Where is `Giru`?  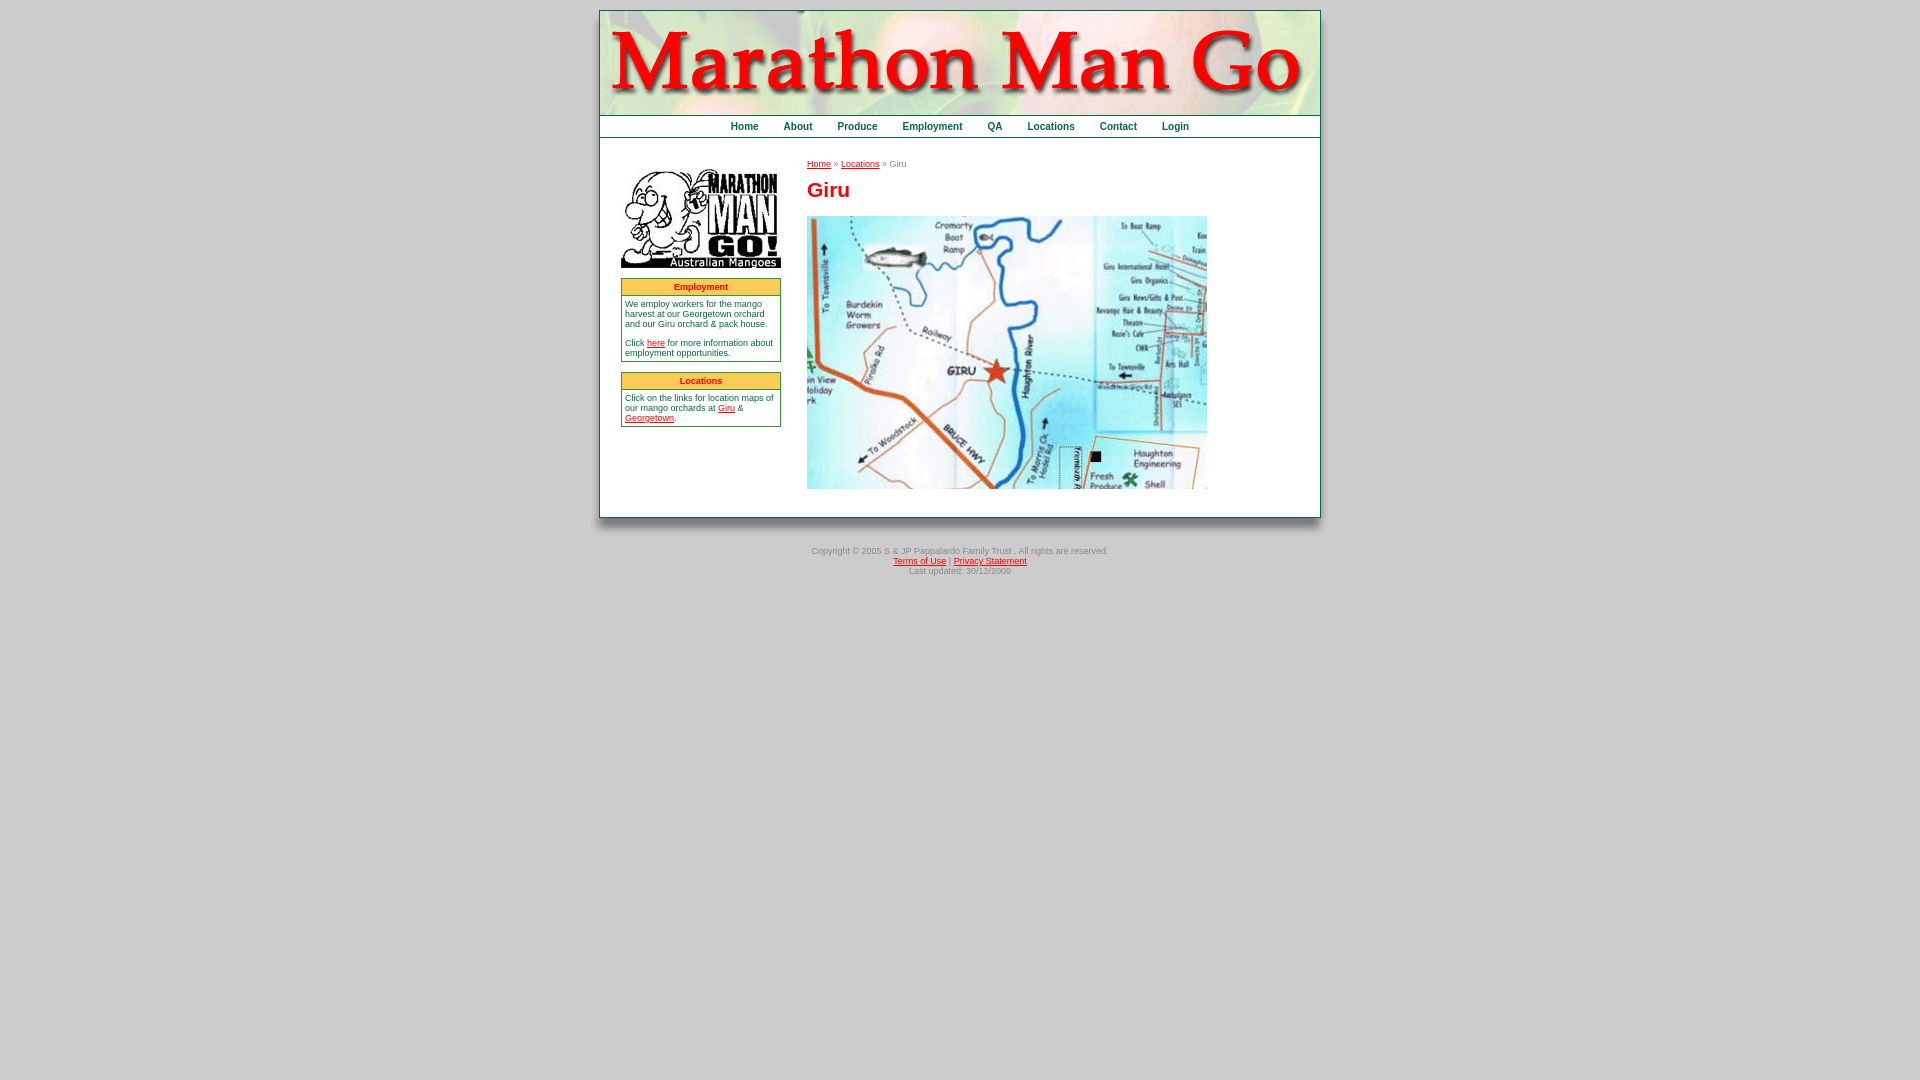
Giru is located at coordinates (726, 408).